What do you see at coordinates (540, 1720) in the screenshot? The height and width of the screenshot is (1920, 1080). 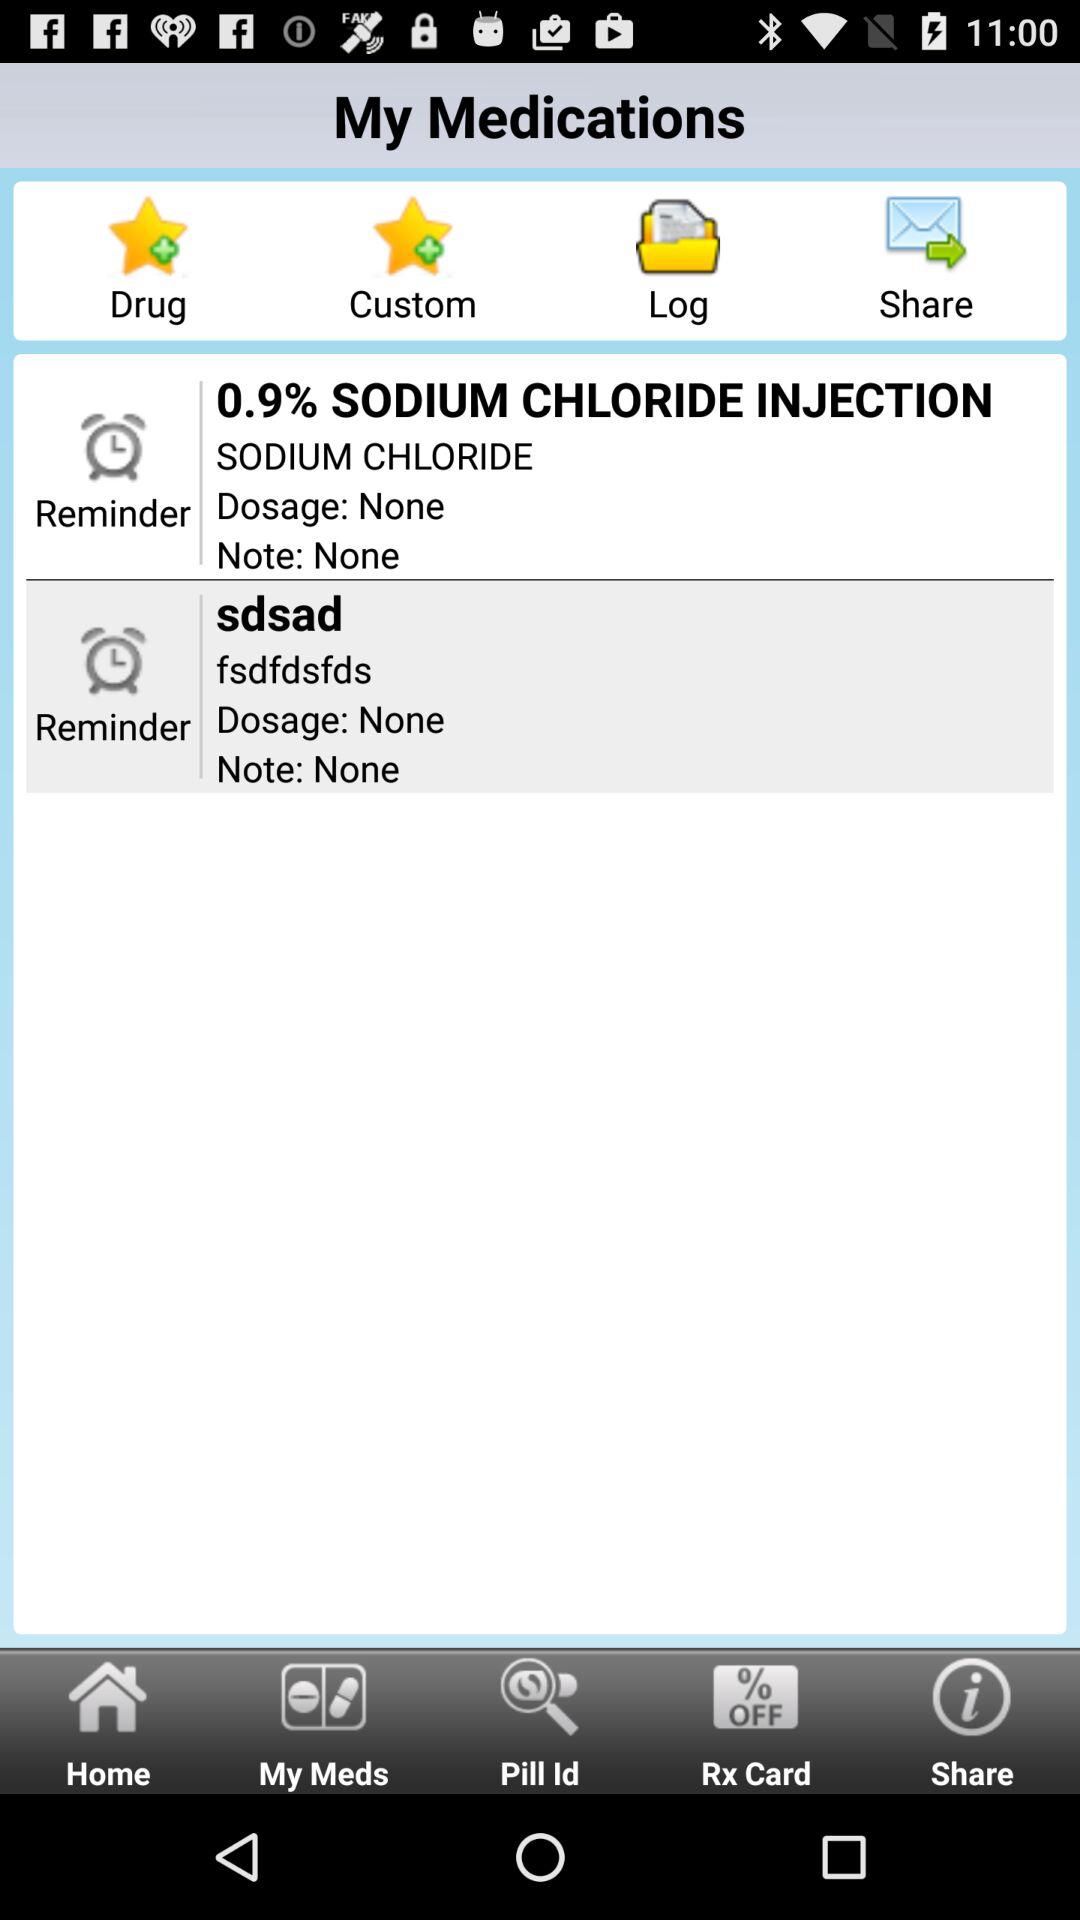 I see `click pill id item` at bounding box center [540, 1720].